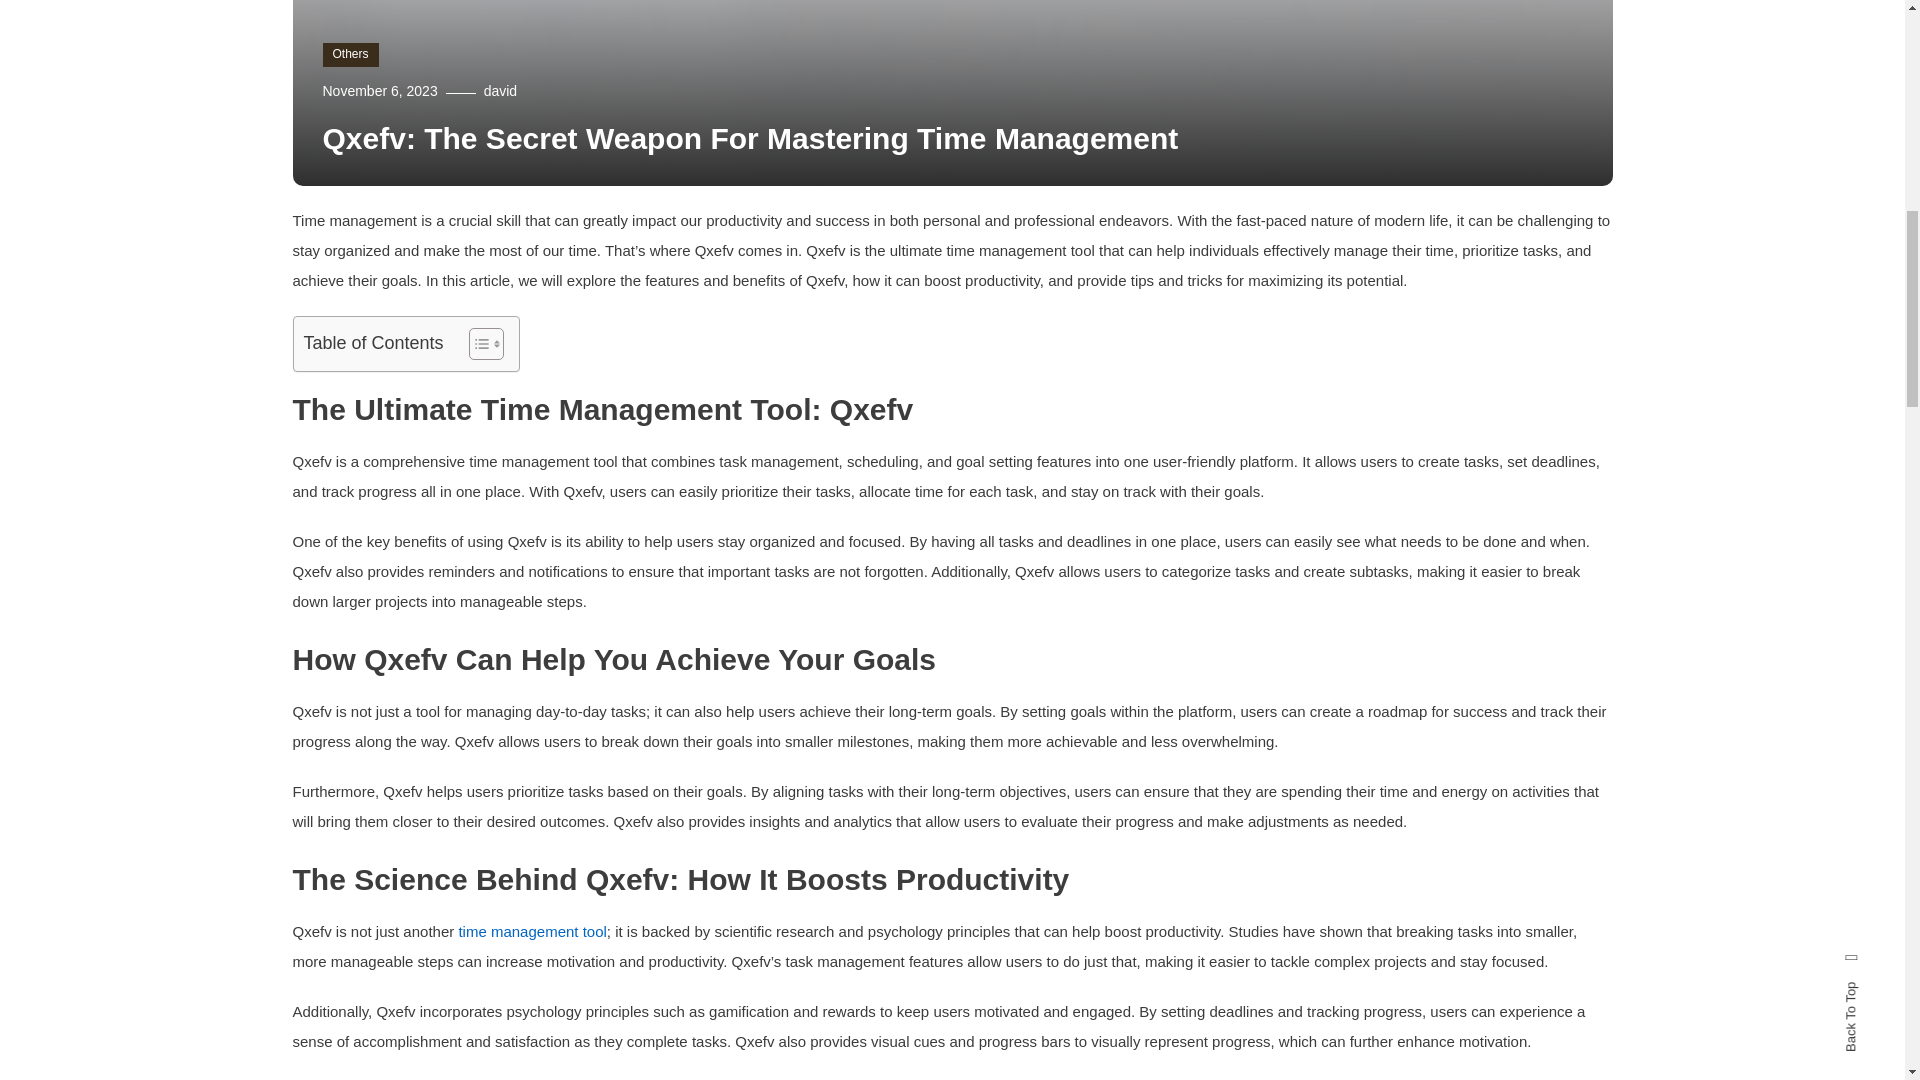 The height and width of the screenshot is (1080, 1920). Describe the element at coordinates (350, 54) in the screenshot. I see `Others` at that location.